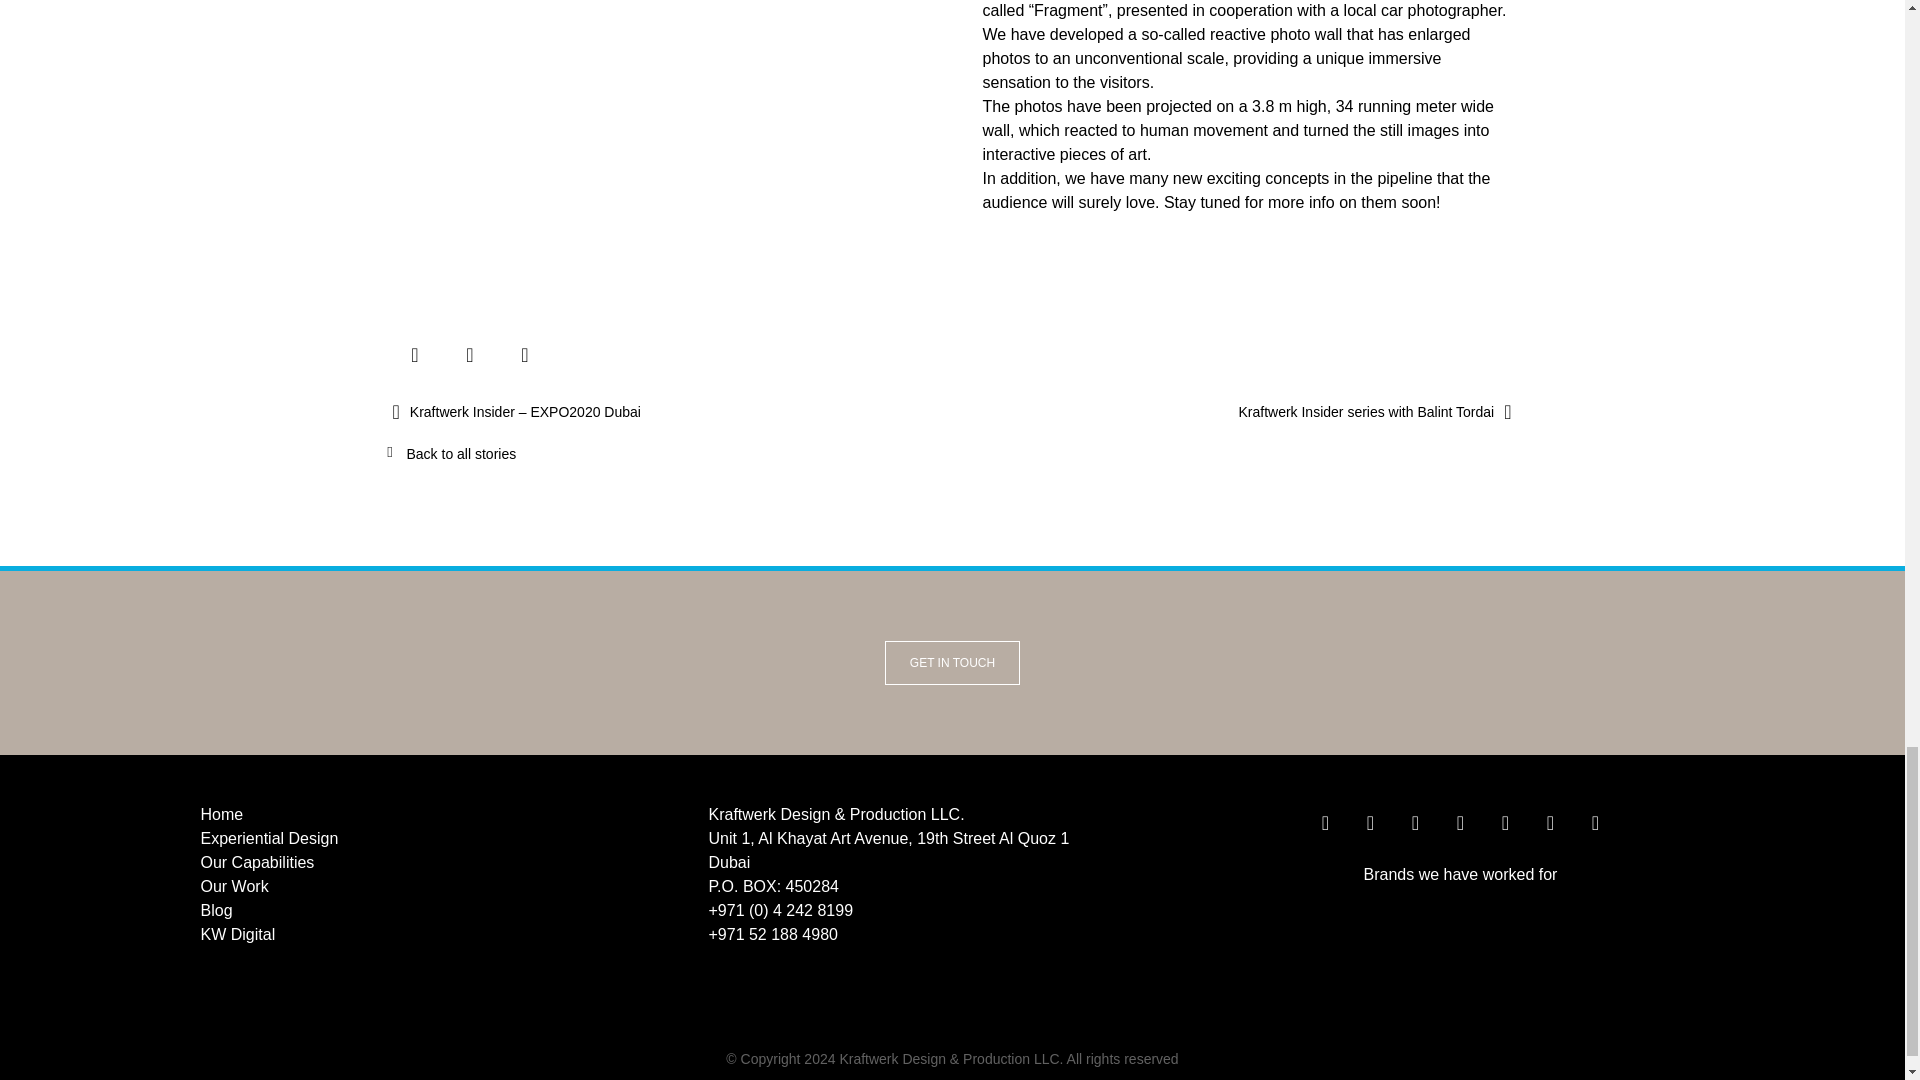 The height and width of the screenshot is (1080, 1920). Describe the element at coordinates (443, 839) in the screenshot. I see `Experiential Design` at that location.